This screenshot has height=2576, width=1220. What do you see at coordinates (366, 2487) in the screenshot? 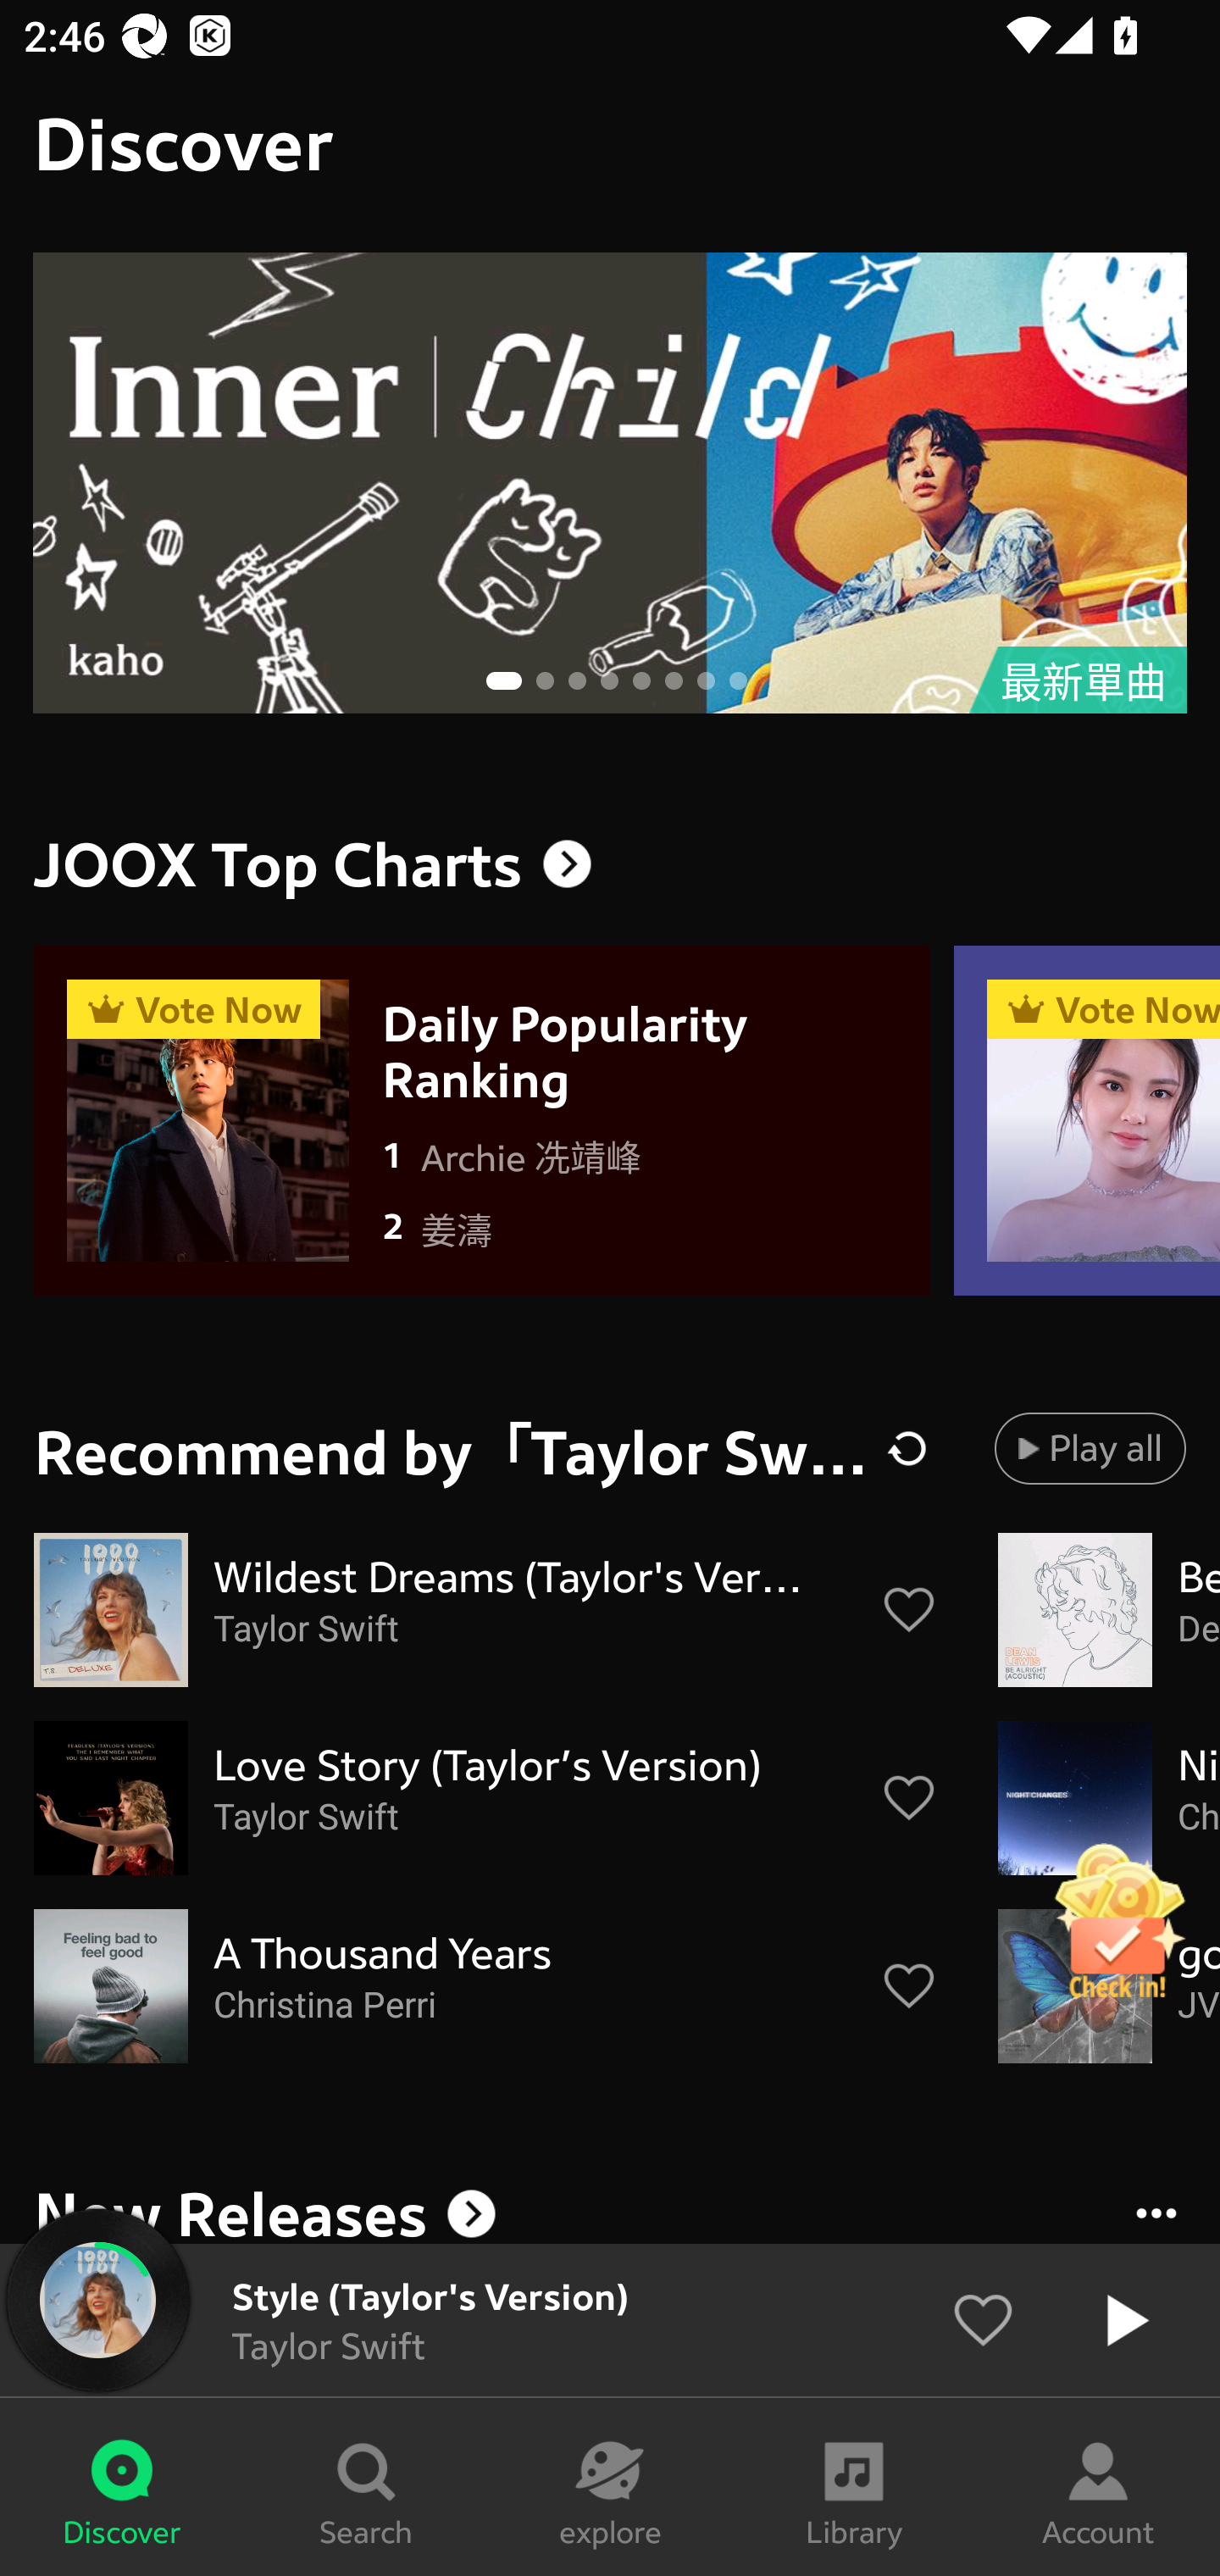
I see `Search` at bounding box center [366, 2487].